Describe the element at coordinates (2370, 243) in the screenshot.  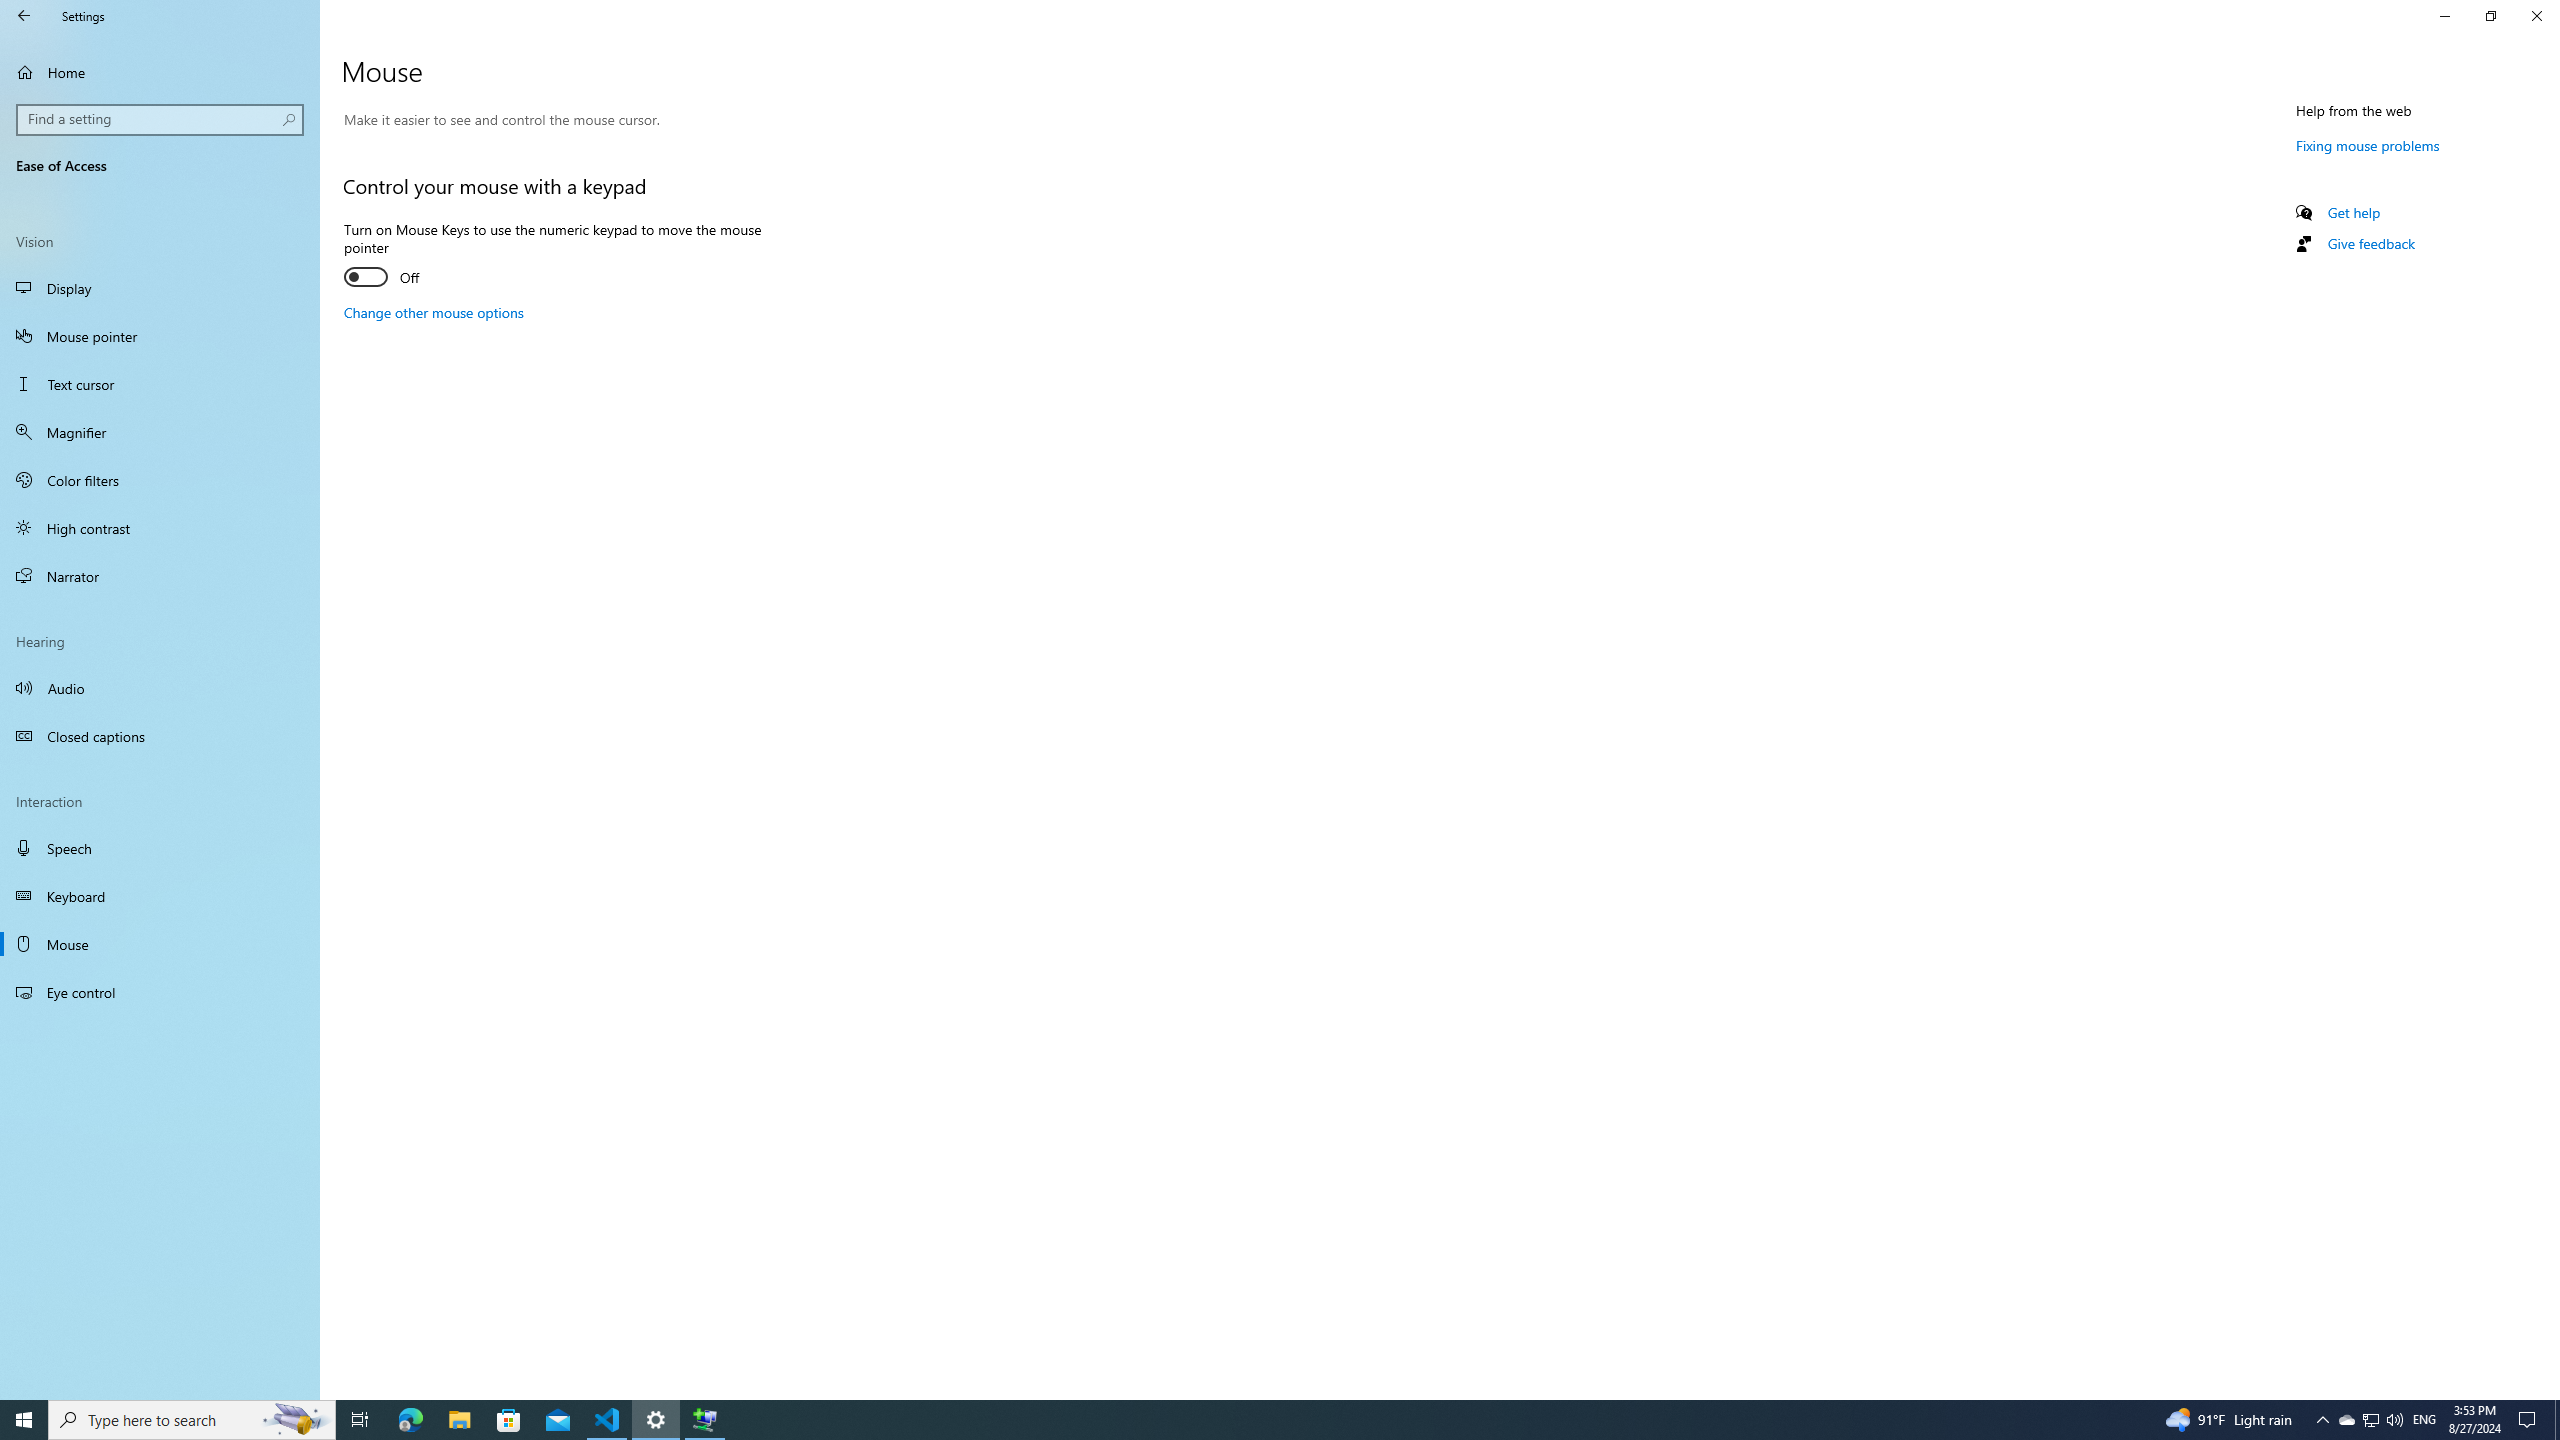
I see `Give feedback` at that location.